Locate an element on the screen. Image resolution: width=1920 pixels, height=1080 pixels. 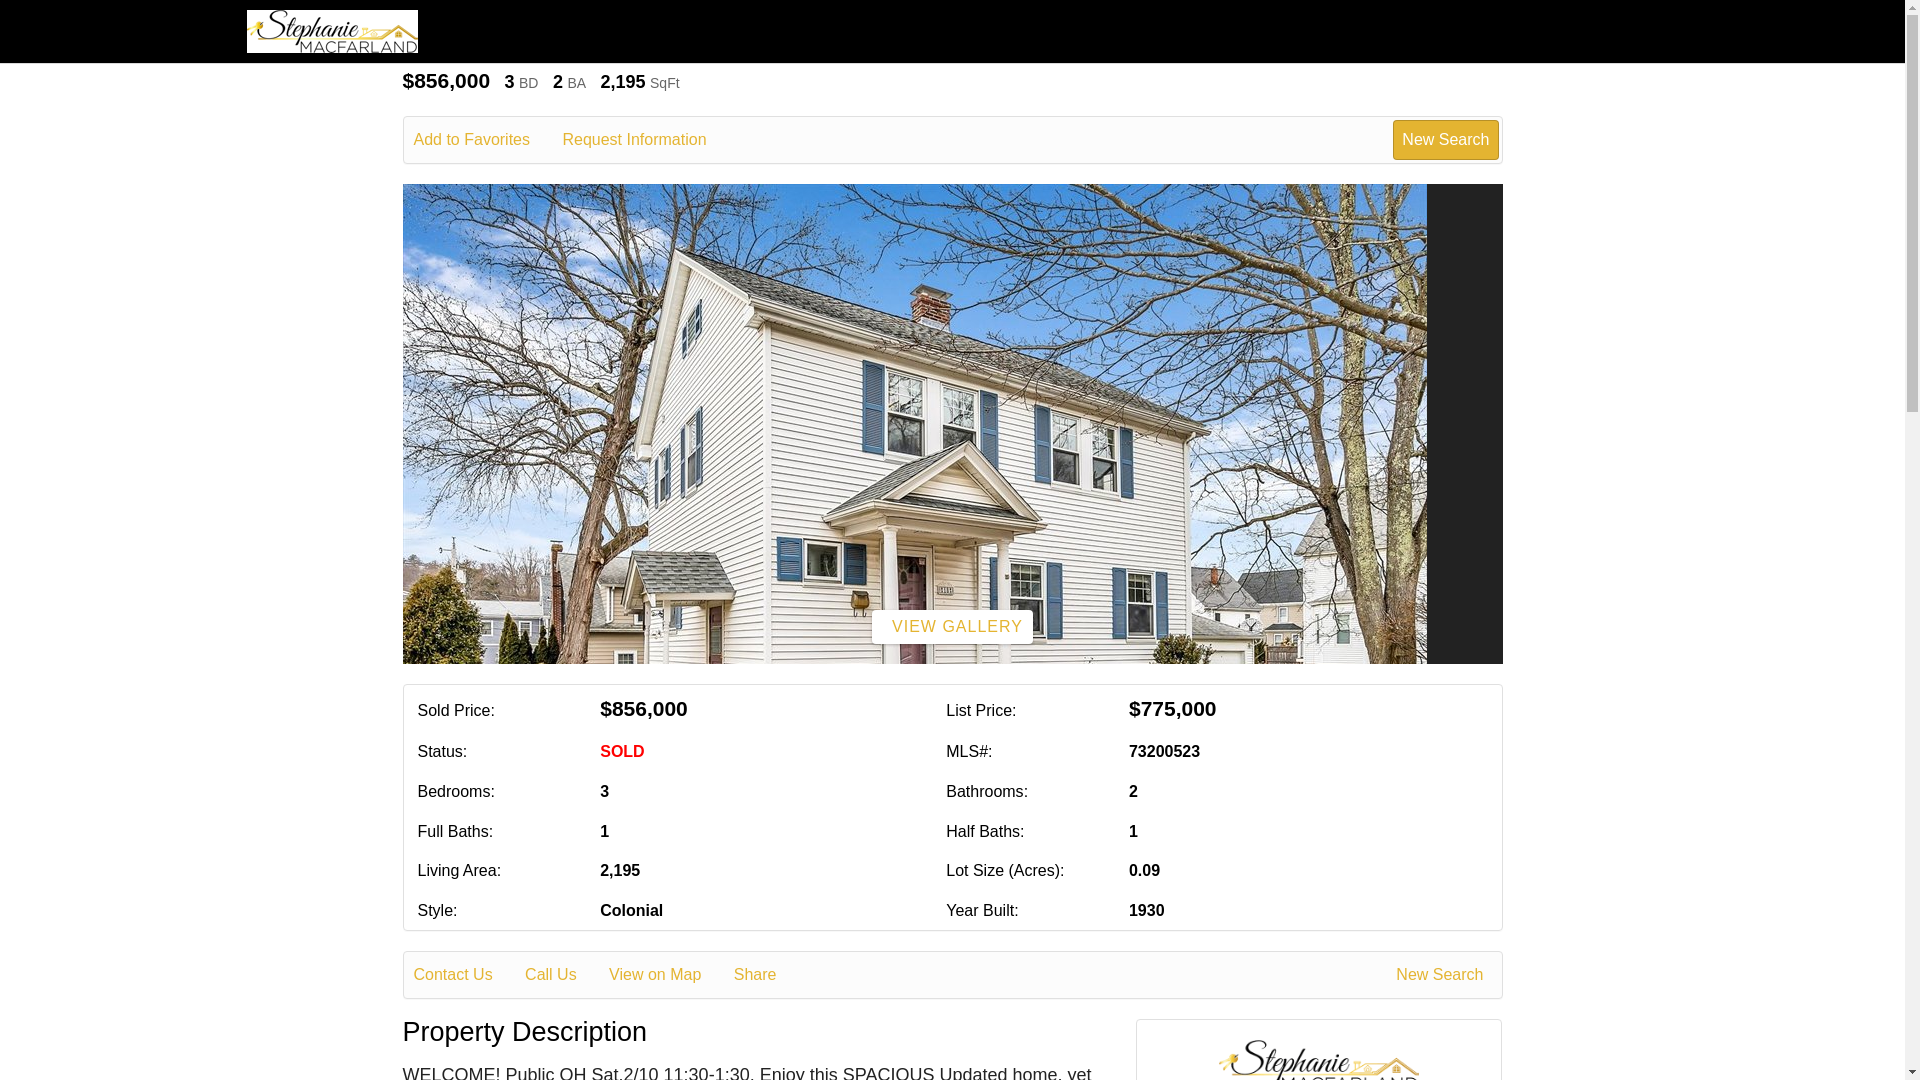
New Search is located at coordinates (1443, 975).